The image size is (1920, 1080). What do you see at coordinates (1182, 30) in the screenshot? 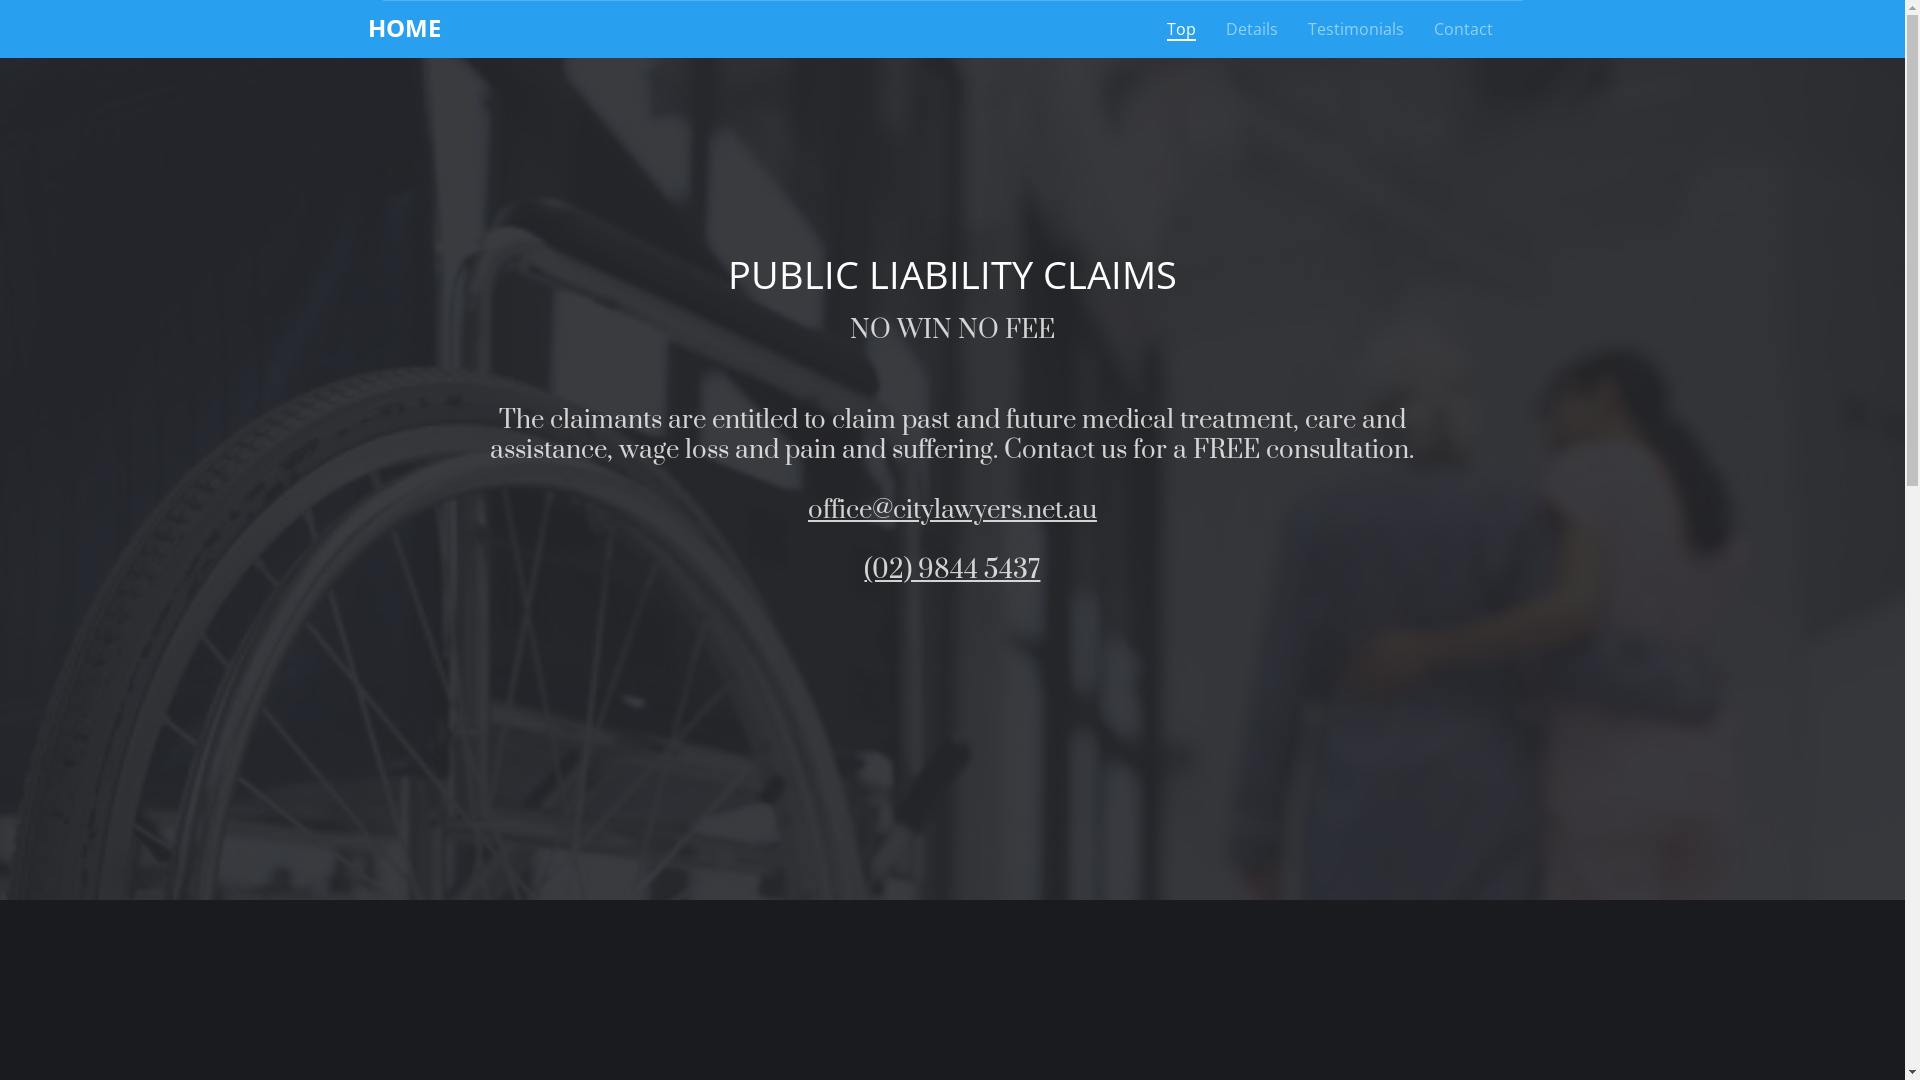
I see `Top` at bounding box center [1182, 30].